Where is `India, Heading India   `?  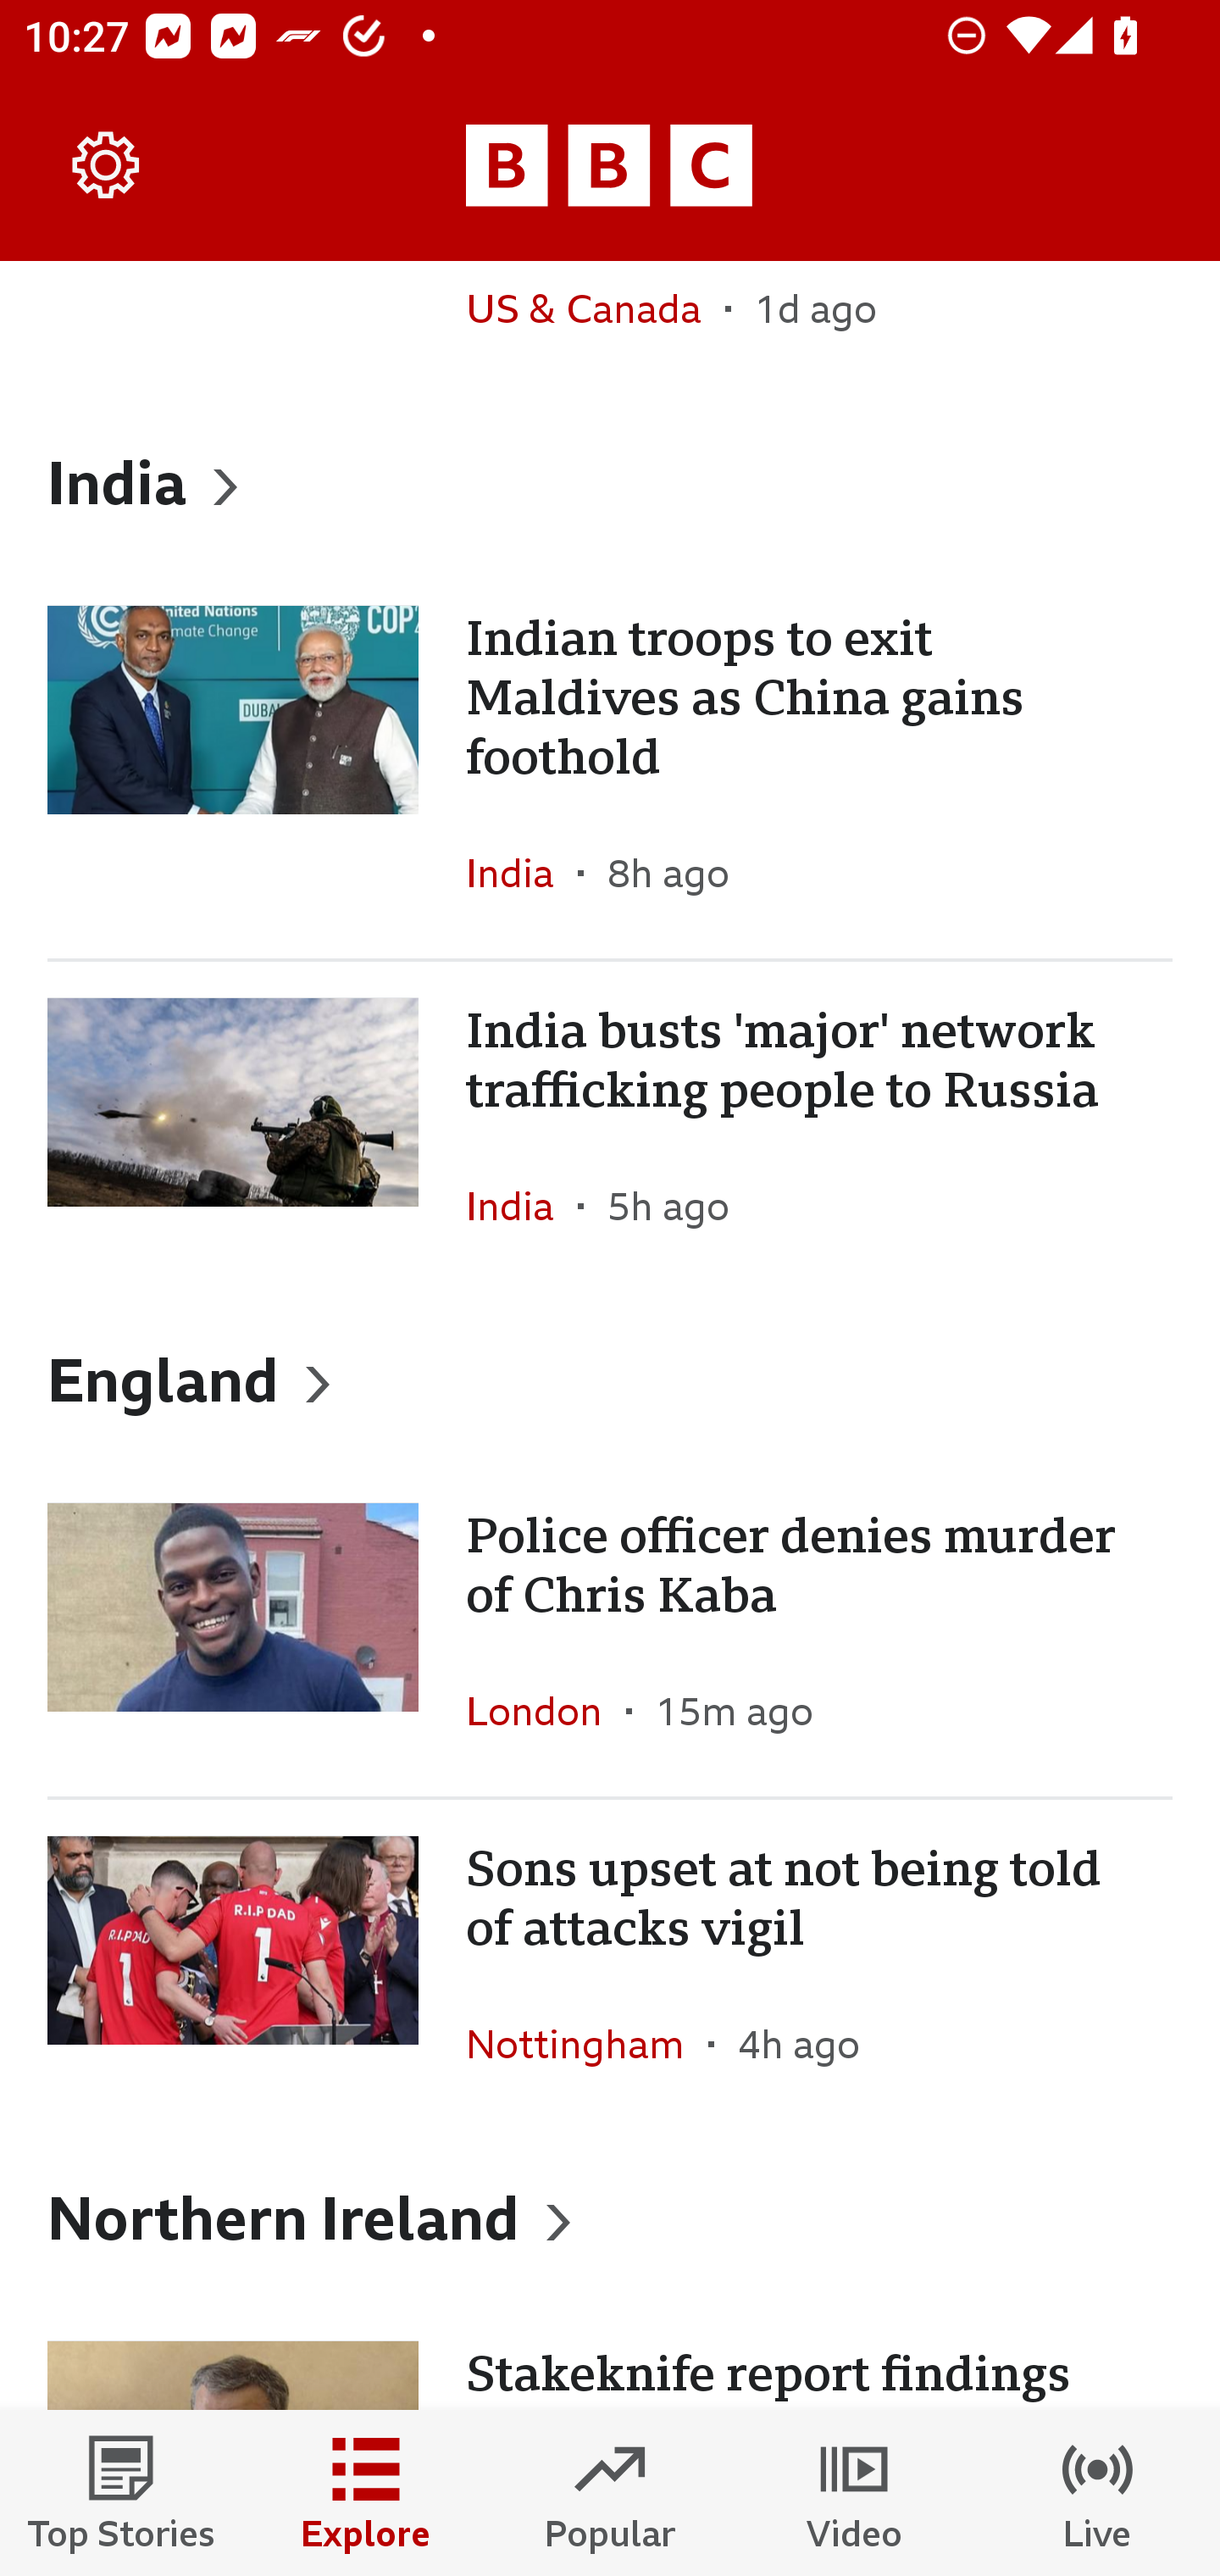 India, Heading India    is located at coordinates (610, 481).